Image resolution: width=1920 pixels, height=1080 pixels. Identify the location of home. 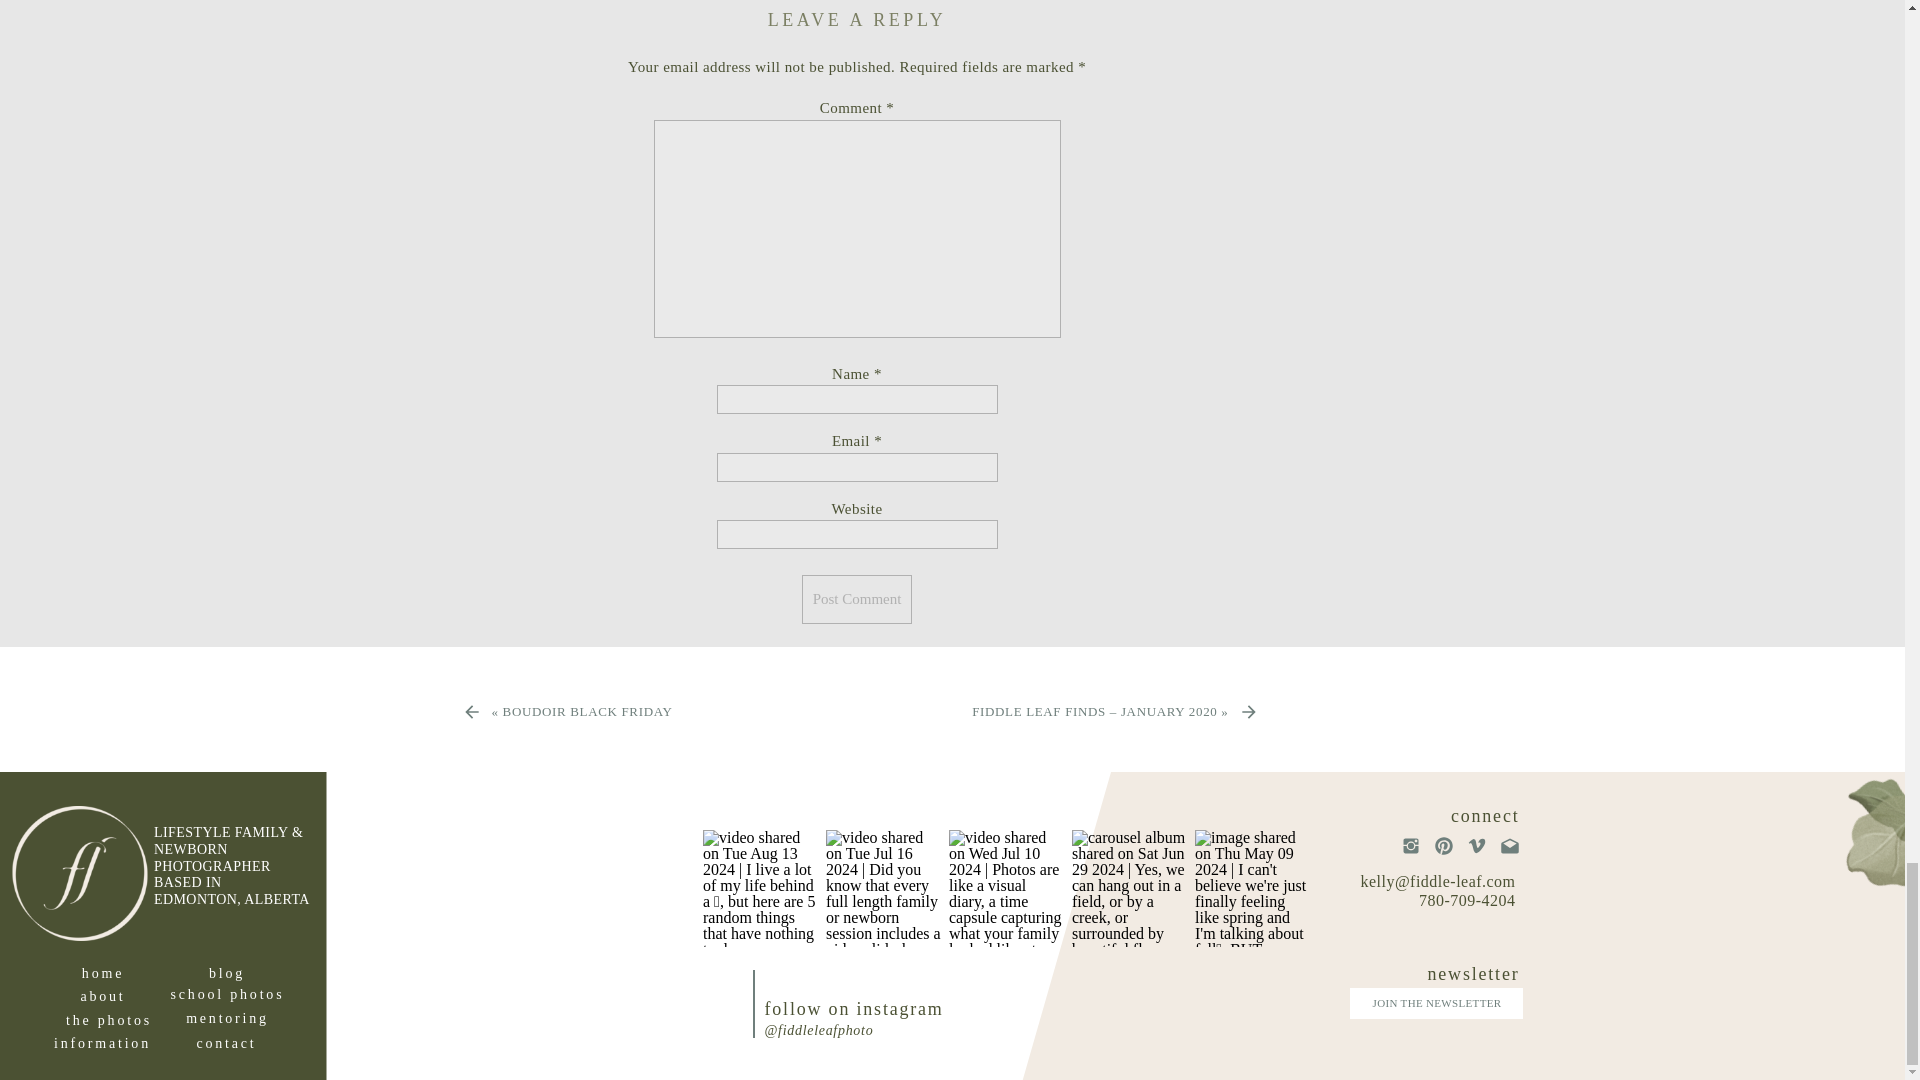
(103, 973).